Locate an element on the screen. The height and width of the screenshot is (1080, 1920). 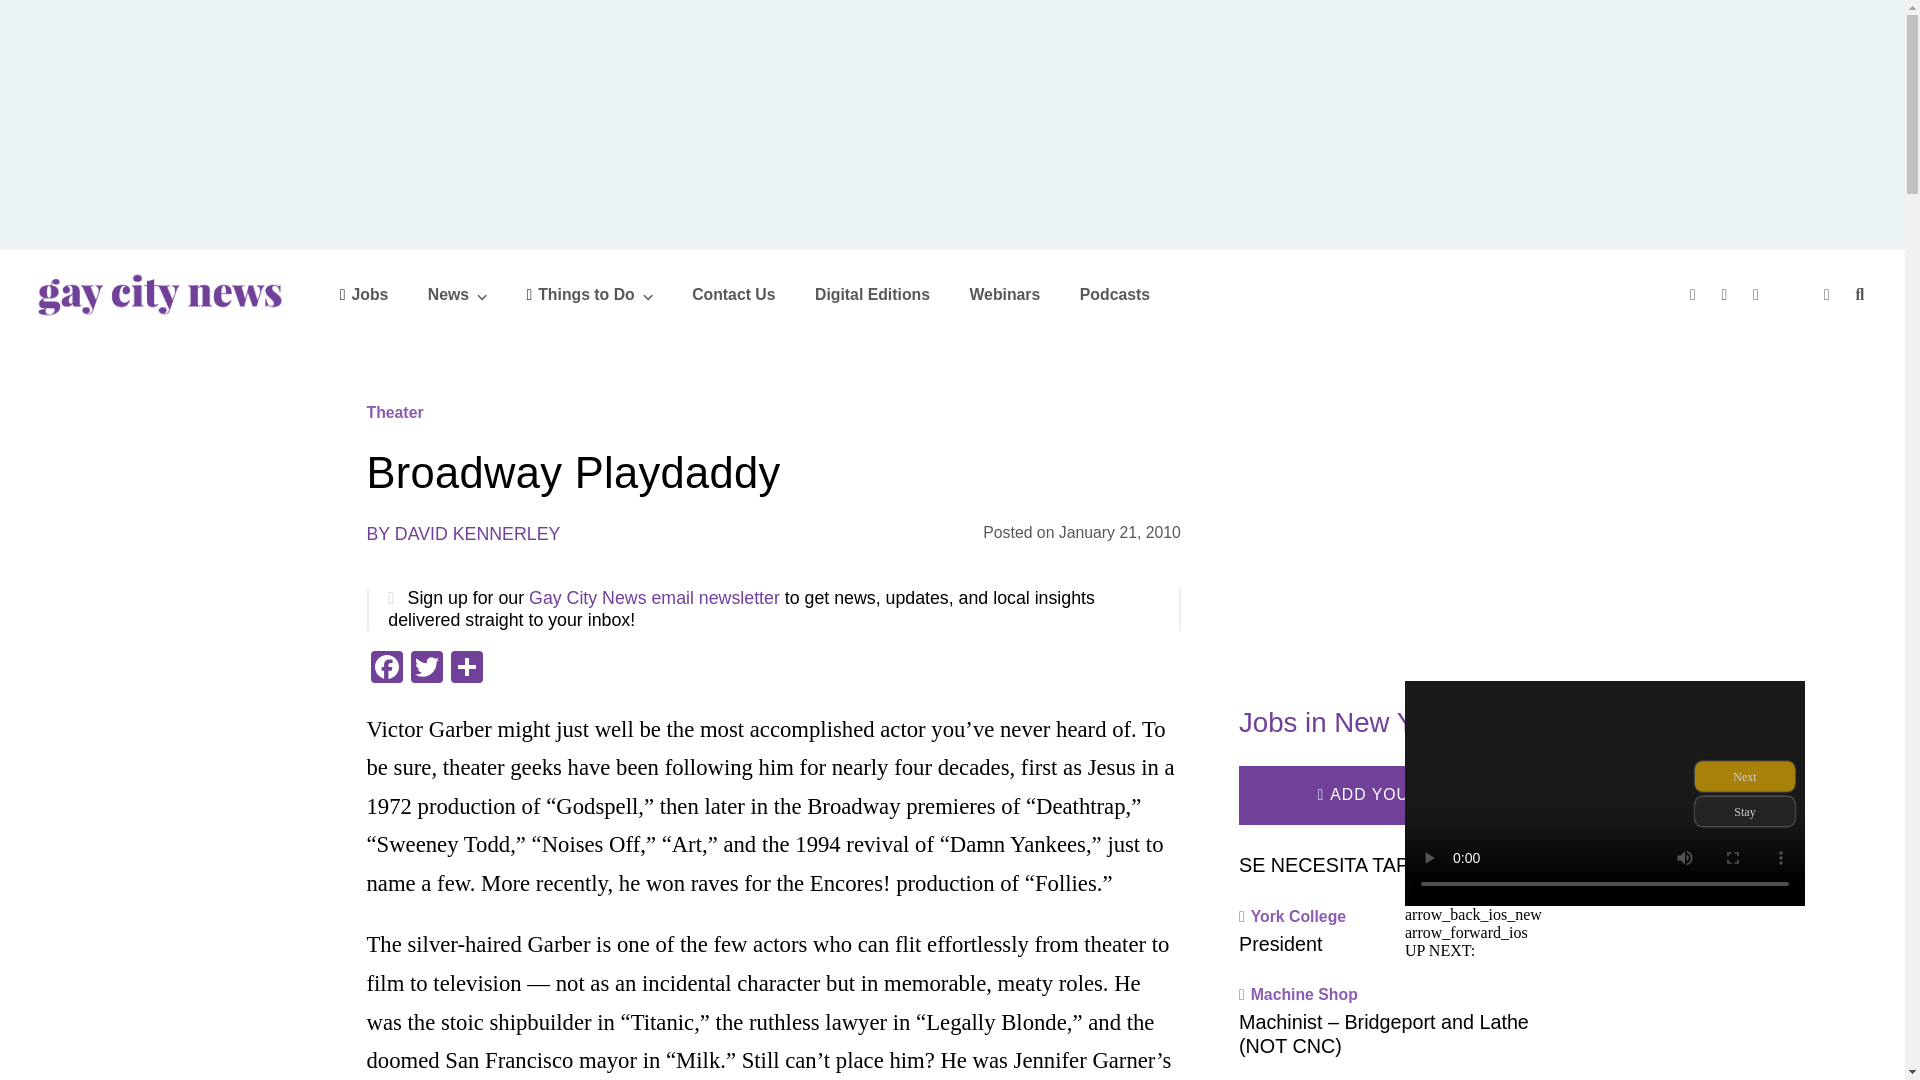
Twitter is located at coordinates (425, 669).